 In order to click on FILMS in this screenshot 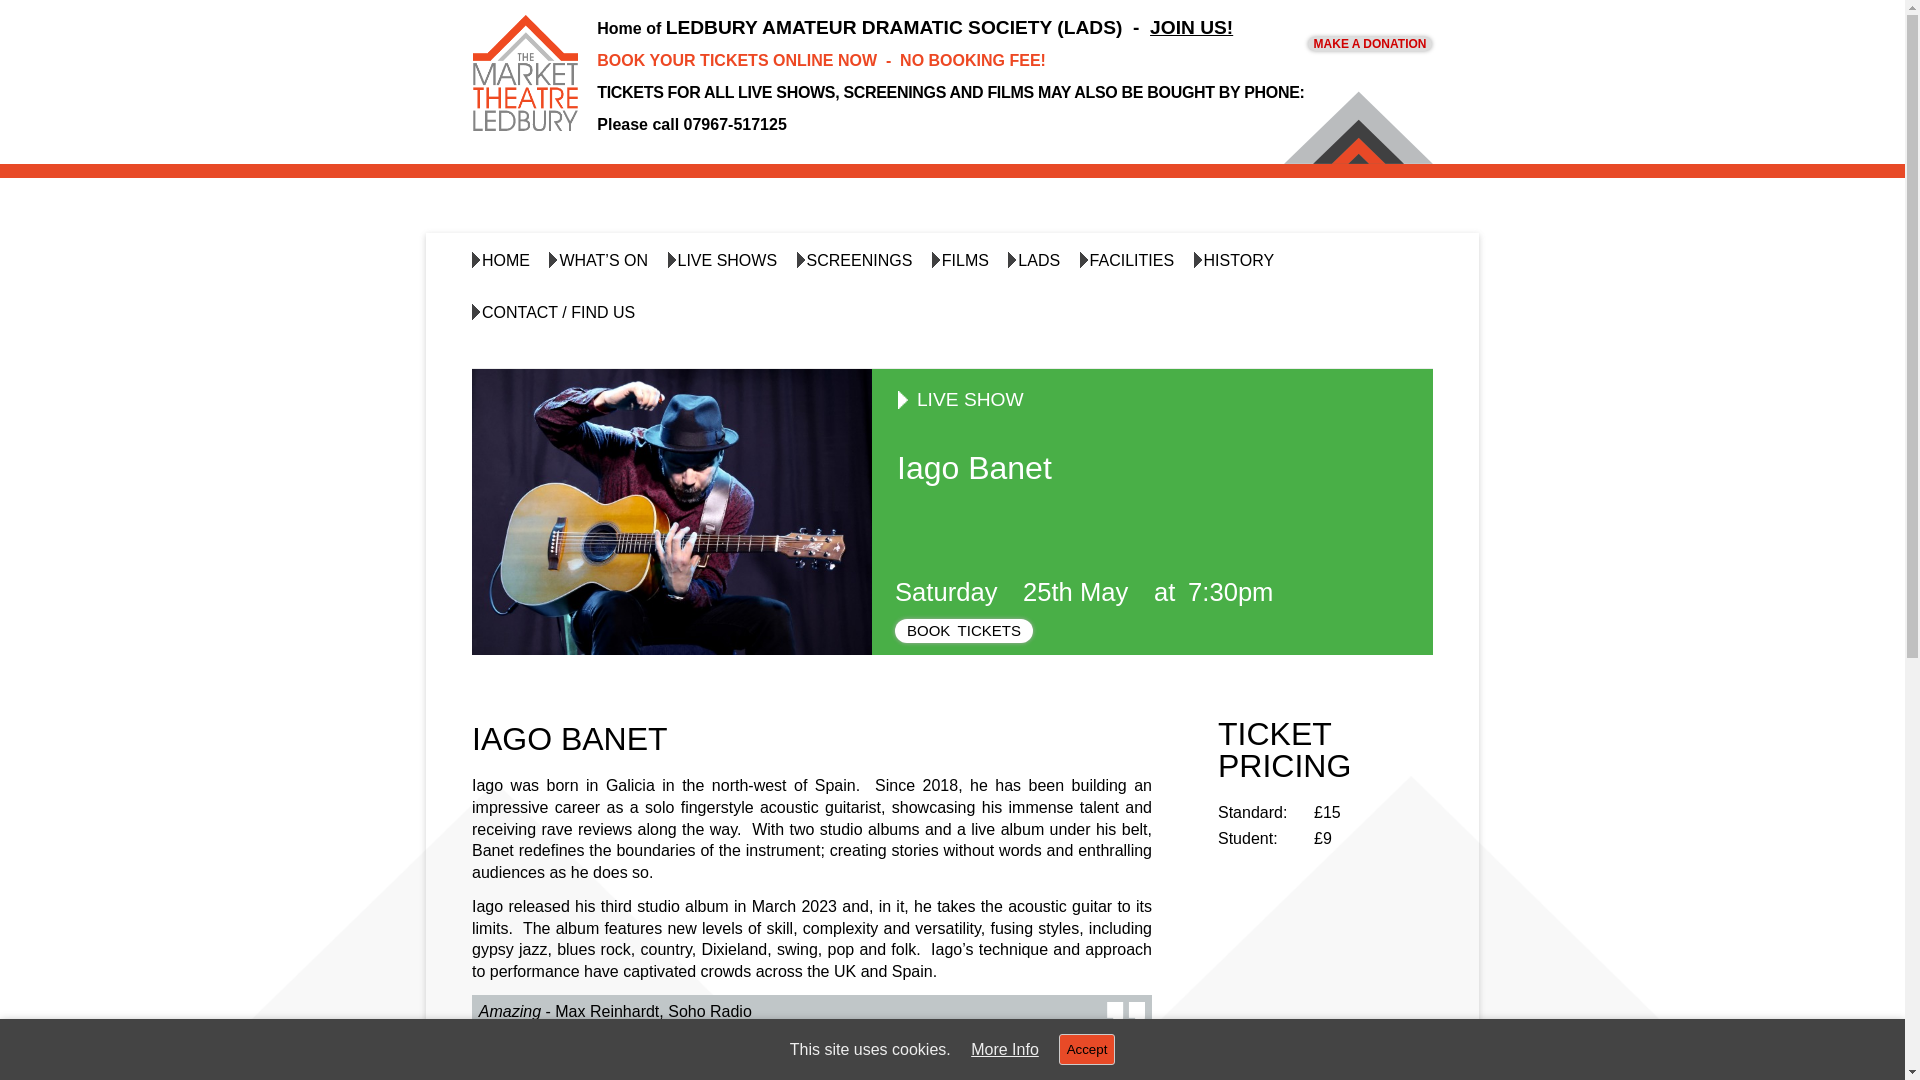, I will do `click(968, 260)`.